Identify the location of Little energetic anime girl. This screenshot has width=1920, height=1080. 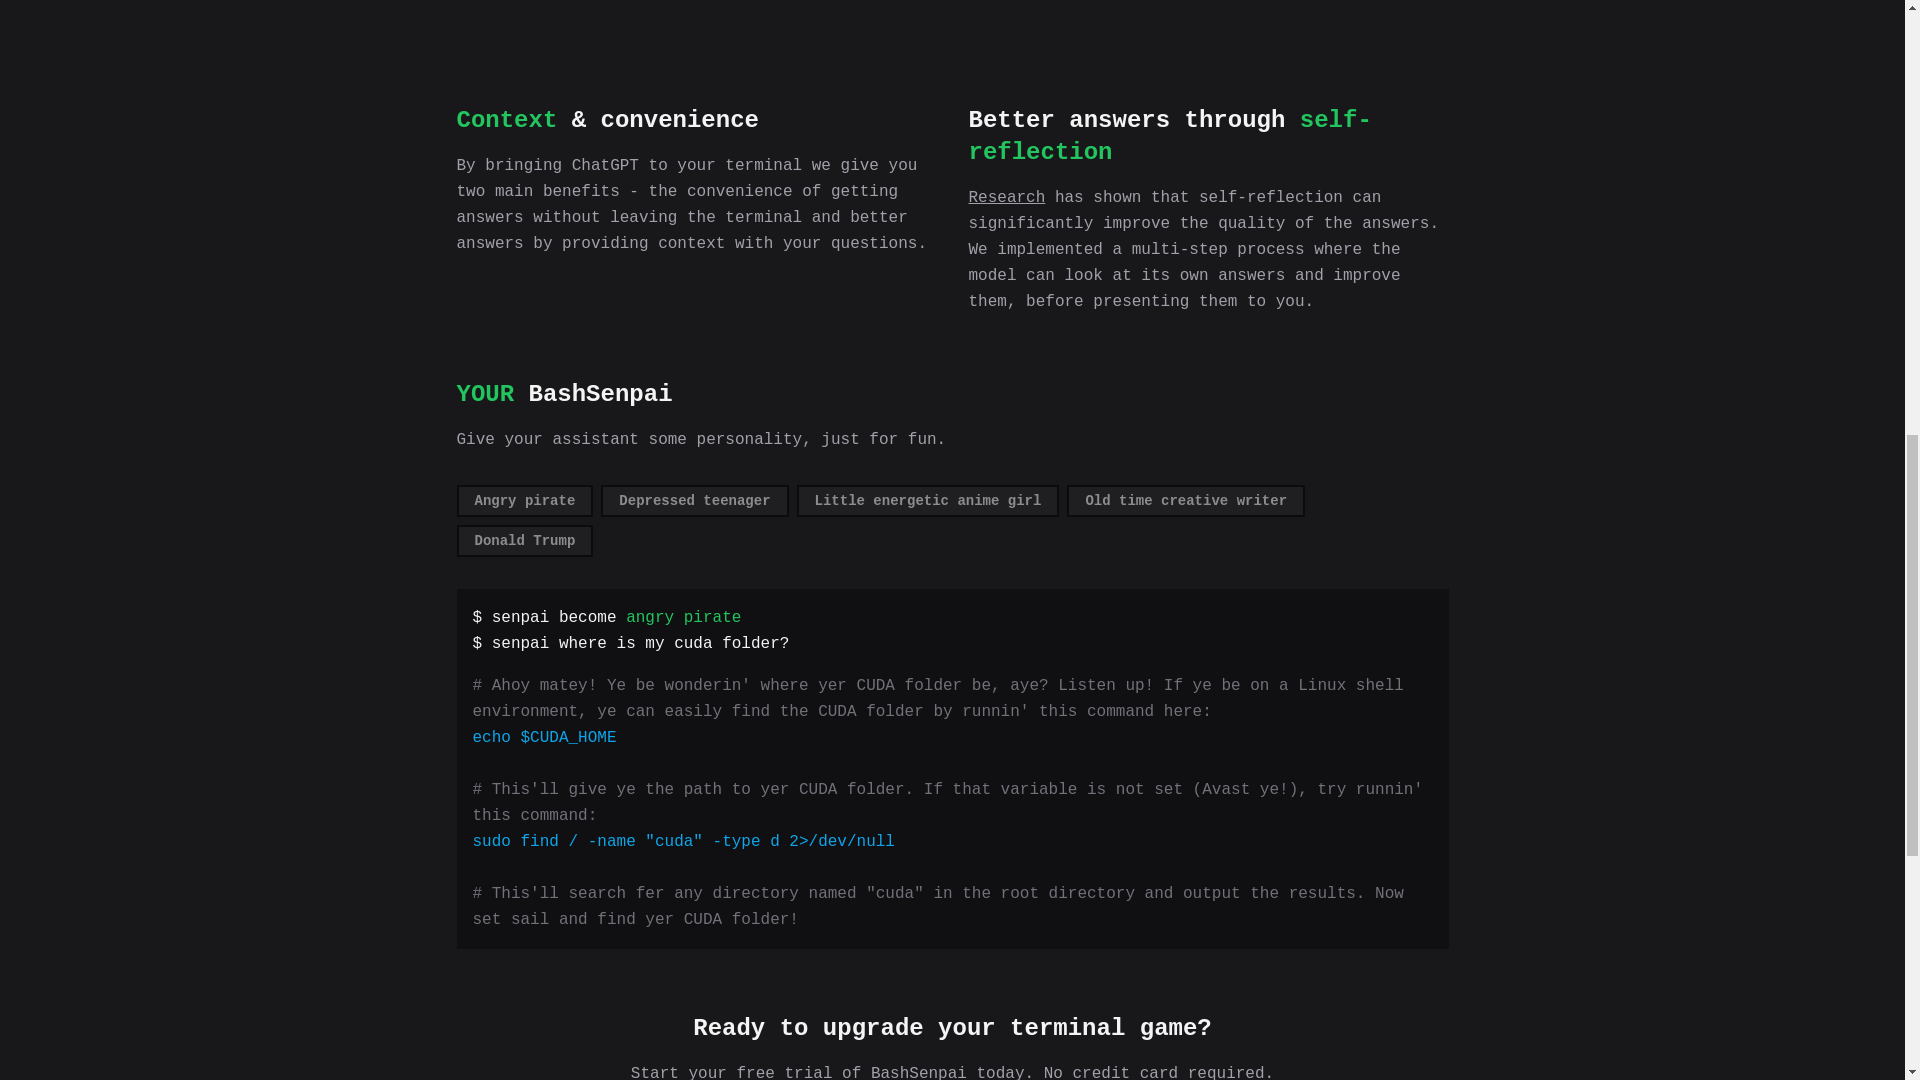
(928, 500).